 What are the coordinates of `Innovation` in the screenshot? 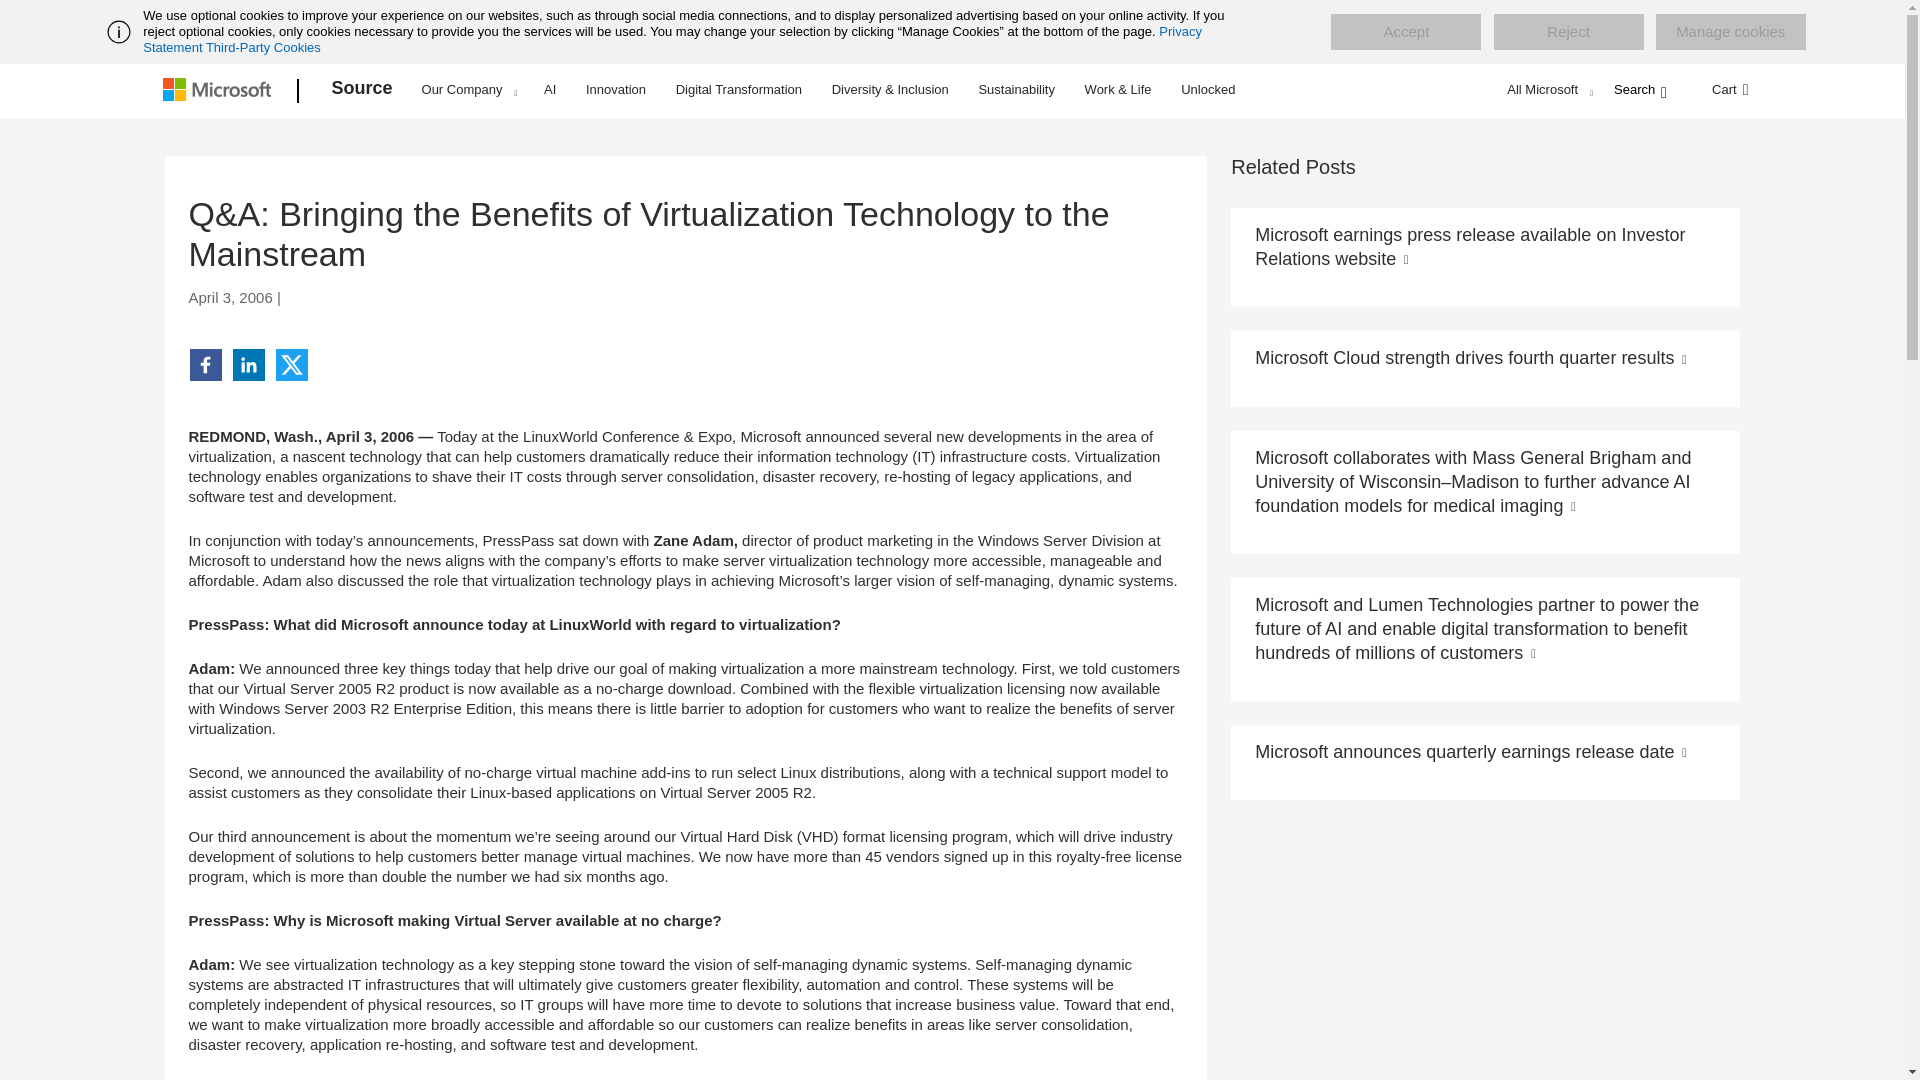 It's located at (616, 88).